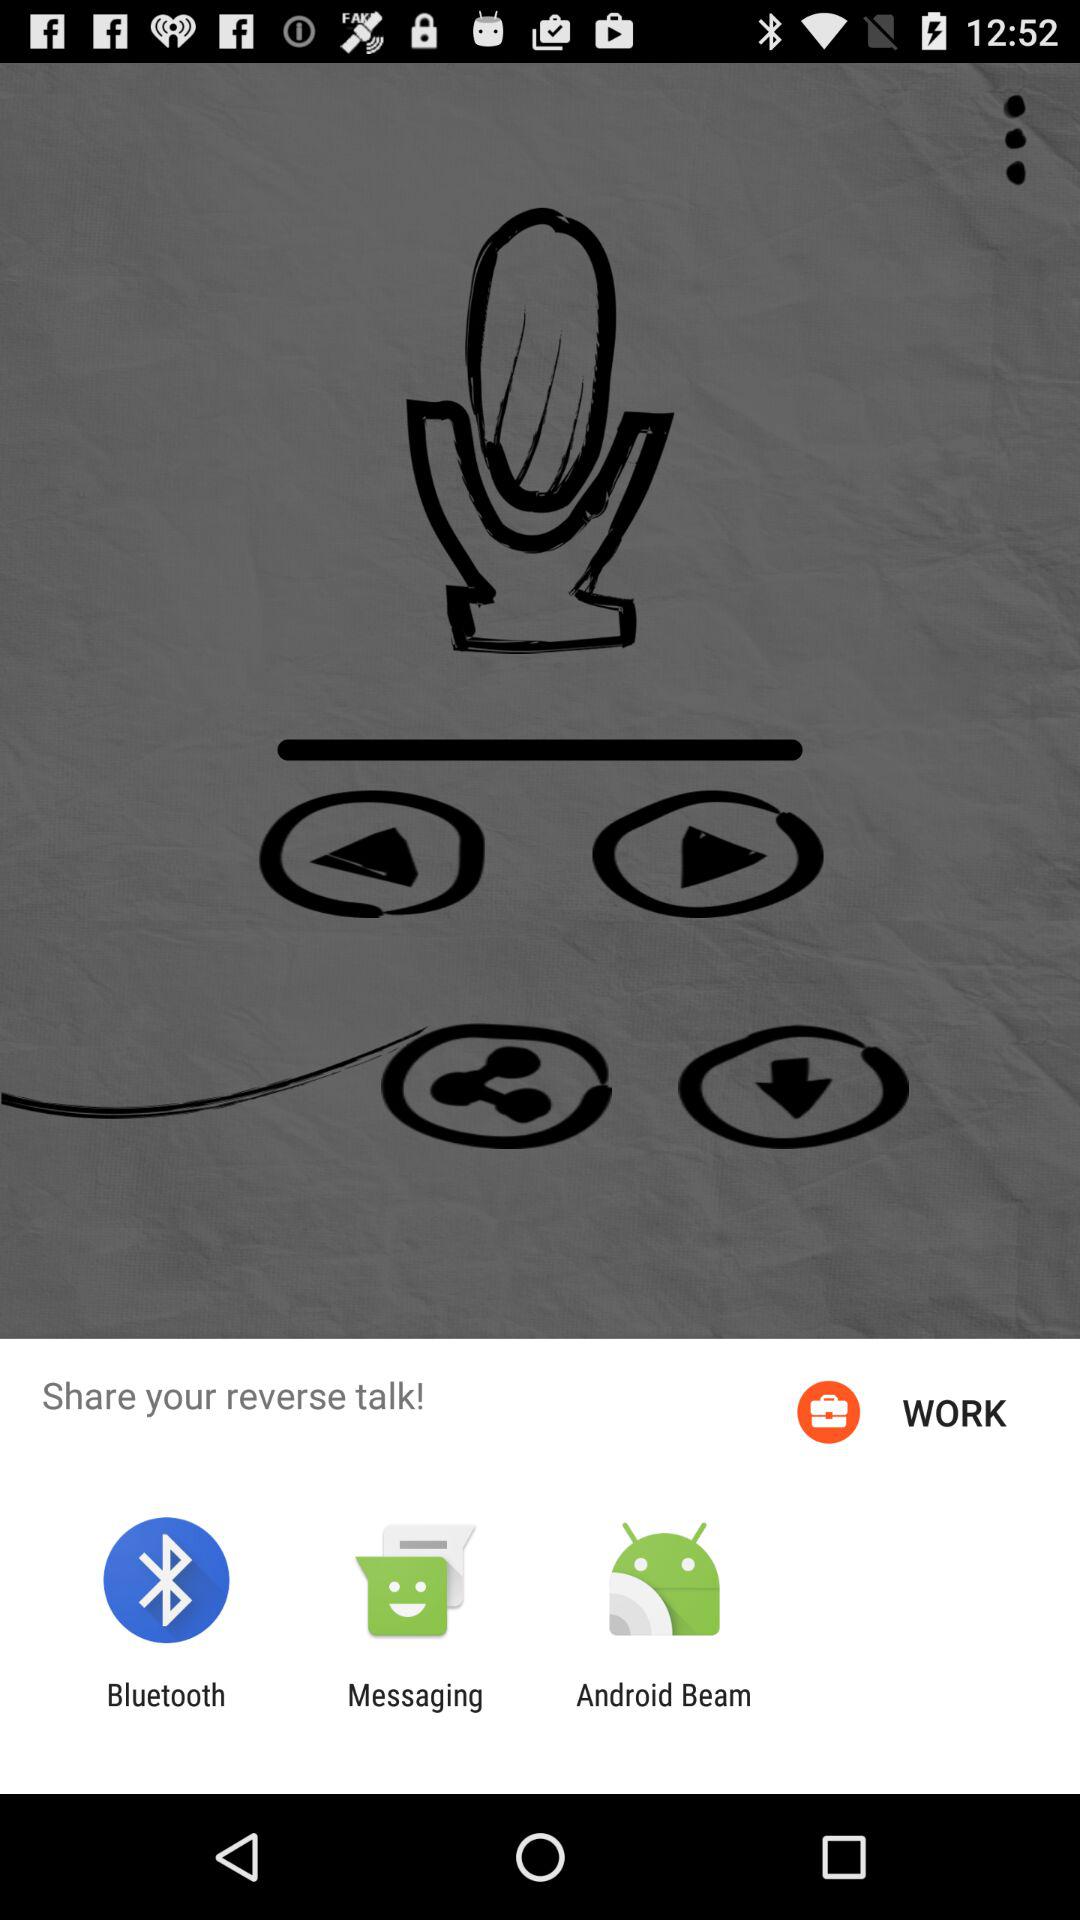  What do you see at coordinates (166, 1712) in the screenshot?
I see `select app next to the messaging item` at bounding box center [166, 1712].